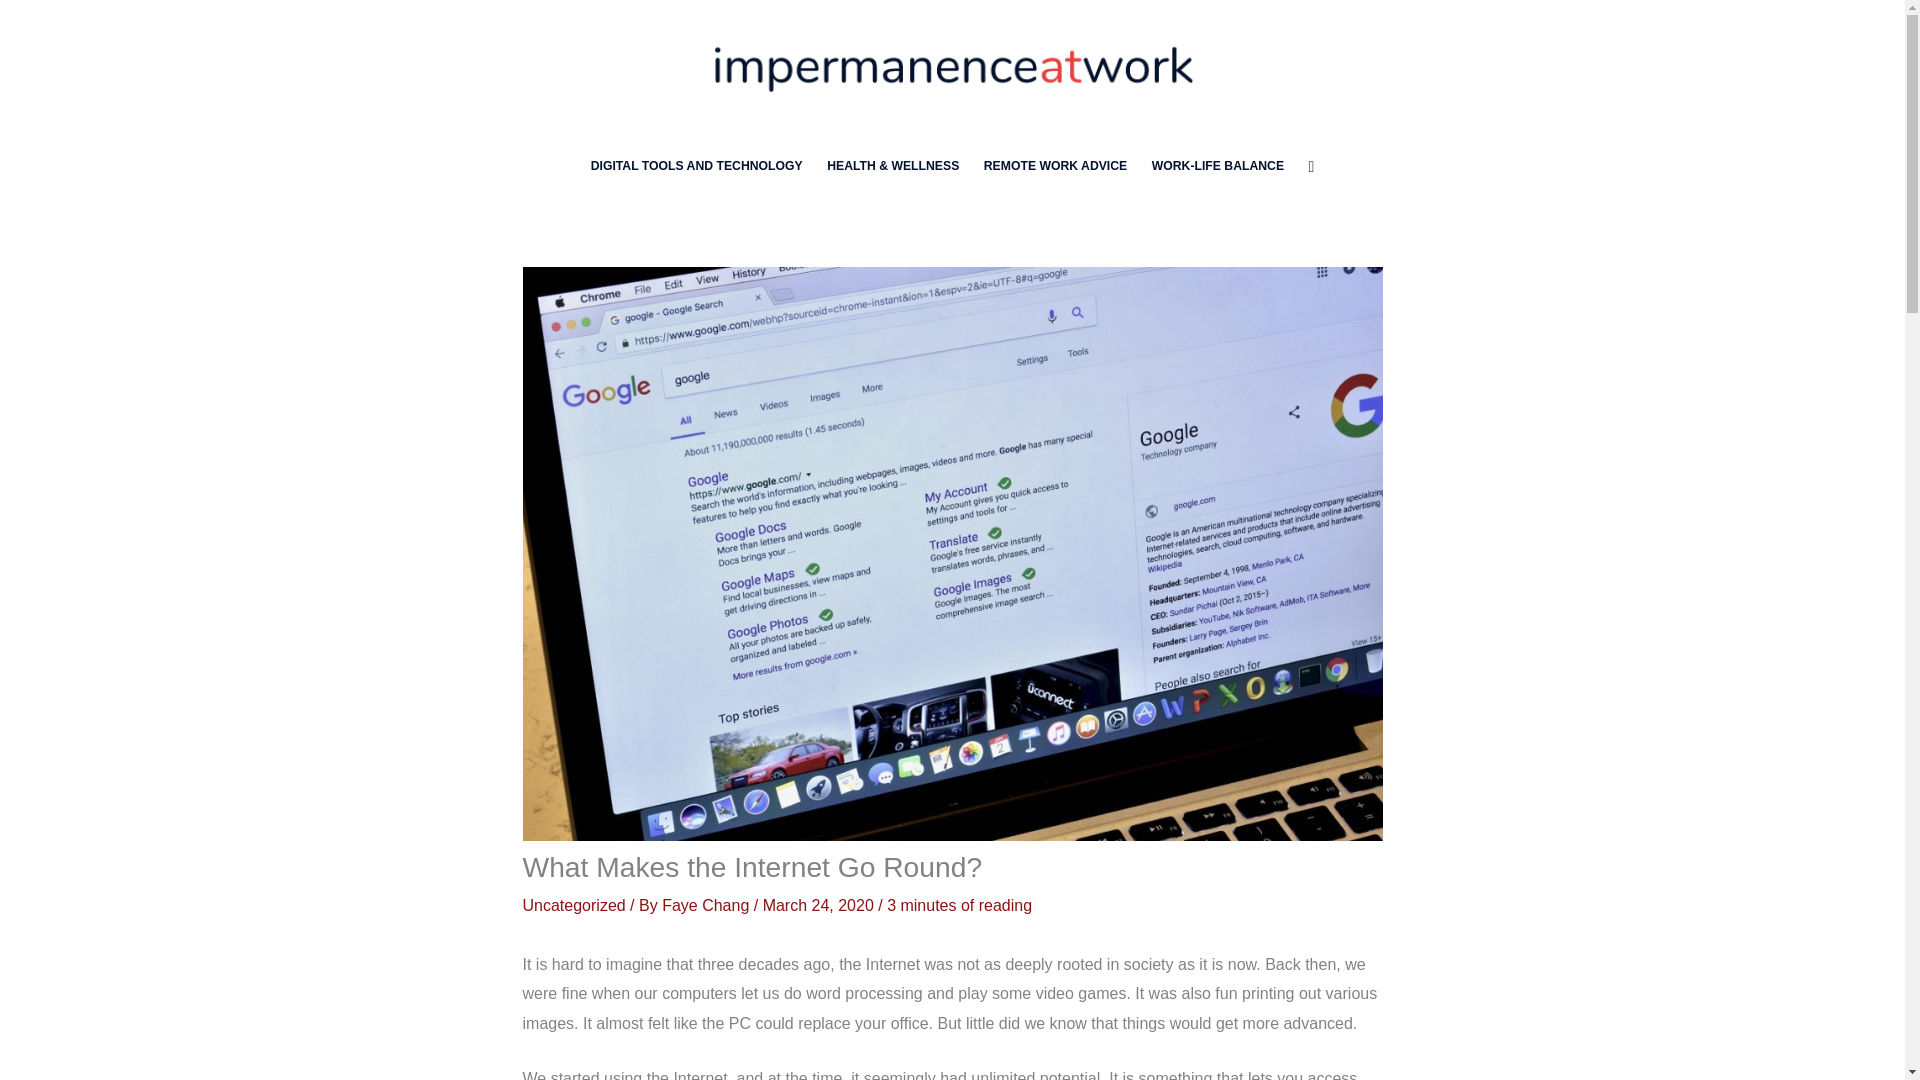 Image resolution: width=1920 pixels, height=1080 pixels. What do you see at coordinates (574, 905) in the screenshot?
I see `Uncategorized` at bounding box center [574, 905].